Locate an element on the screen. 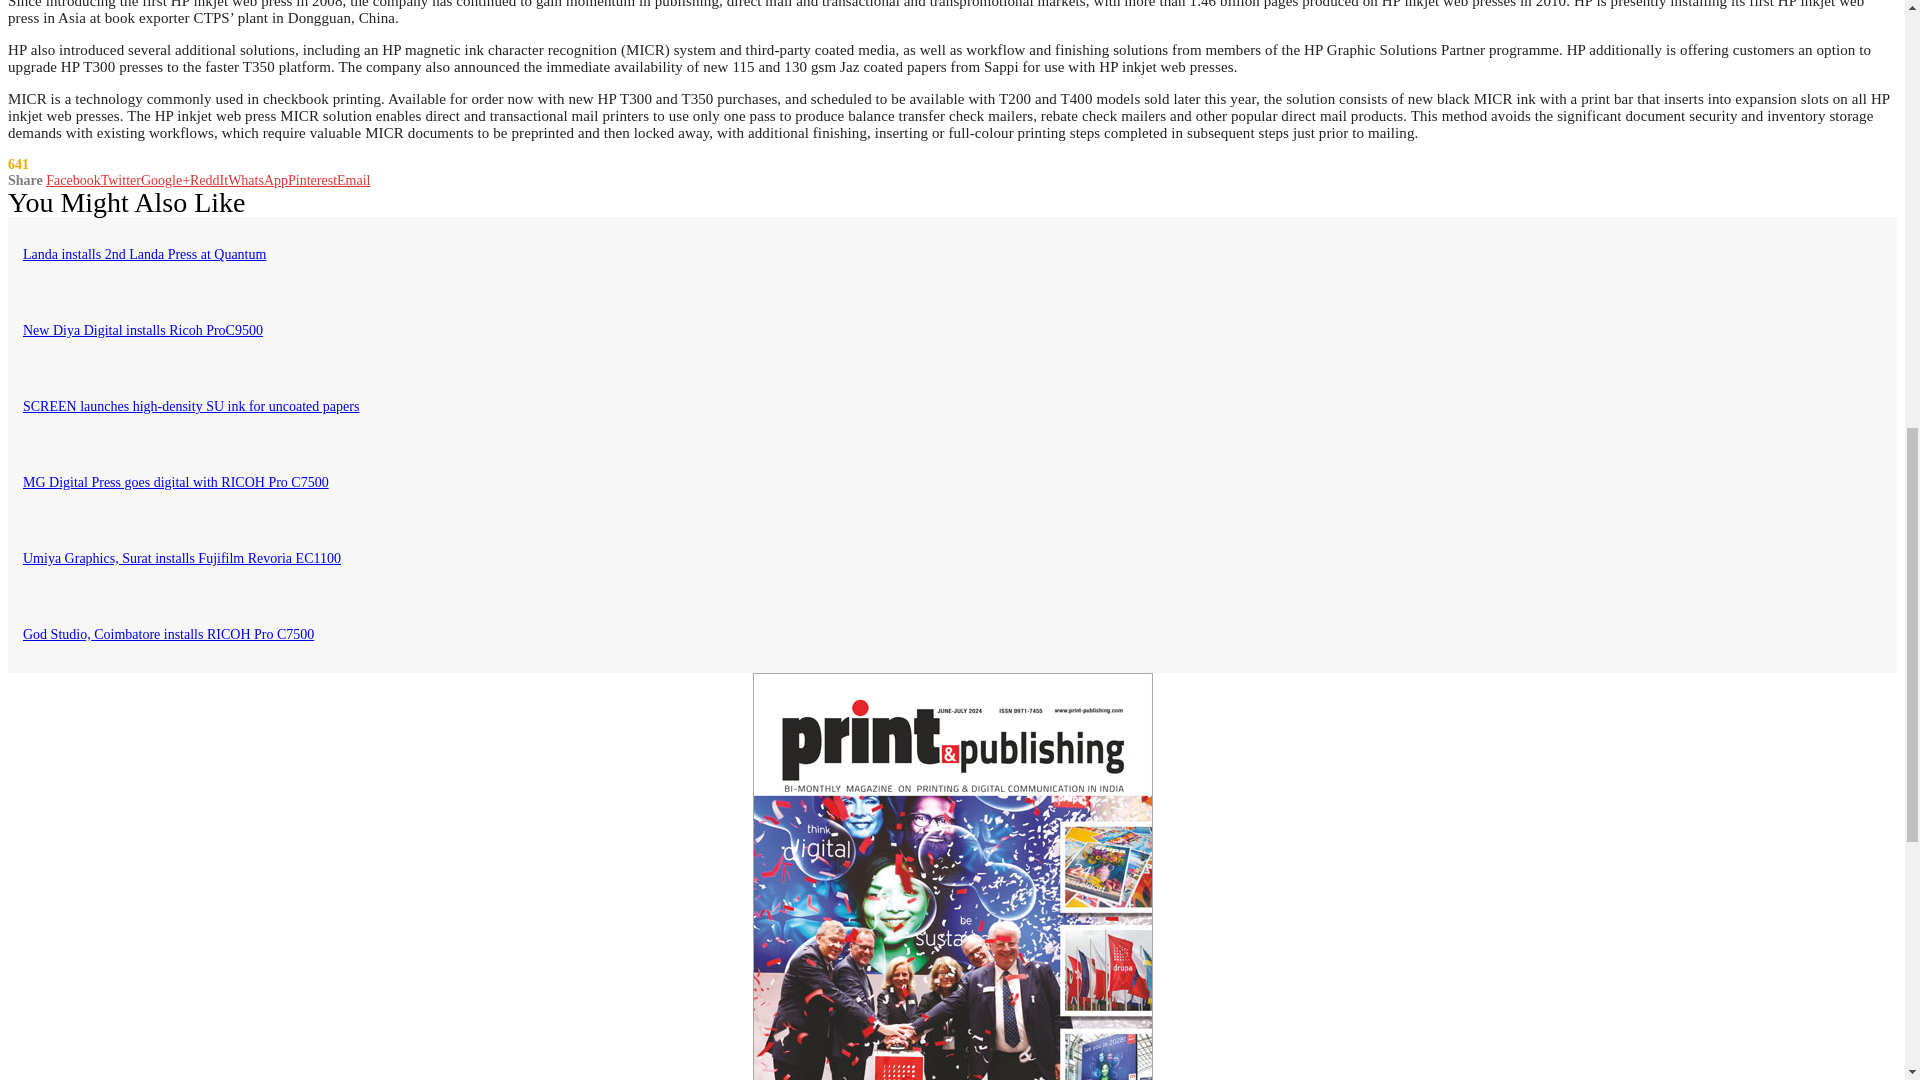 The image size is (1920, 1080). New Diya Digital installs Ricoh ProC9500 is located at coordinates (143, 330).